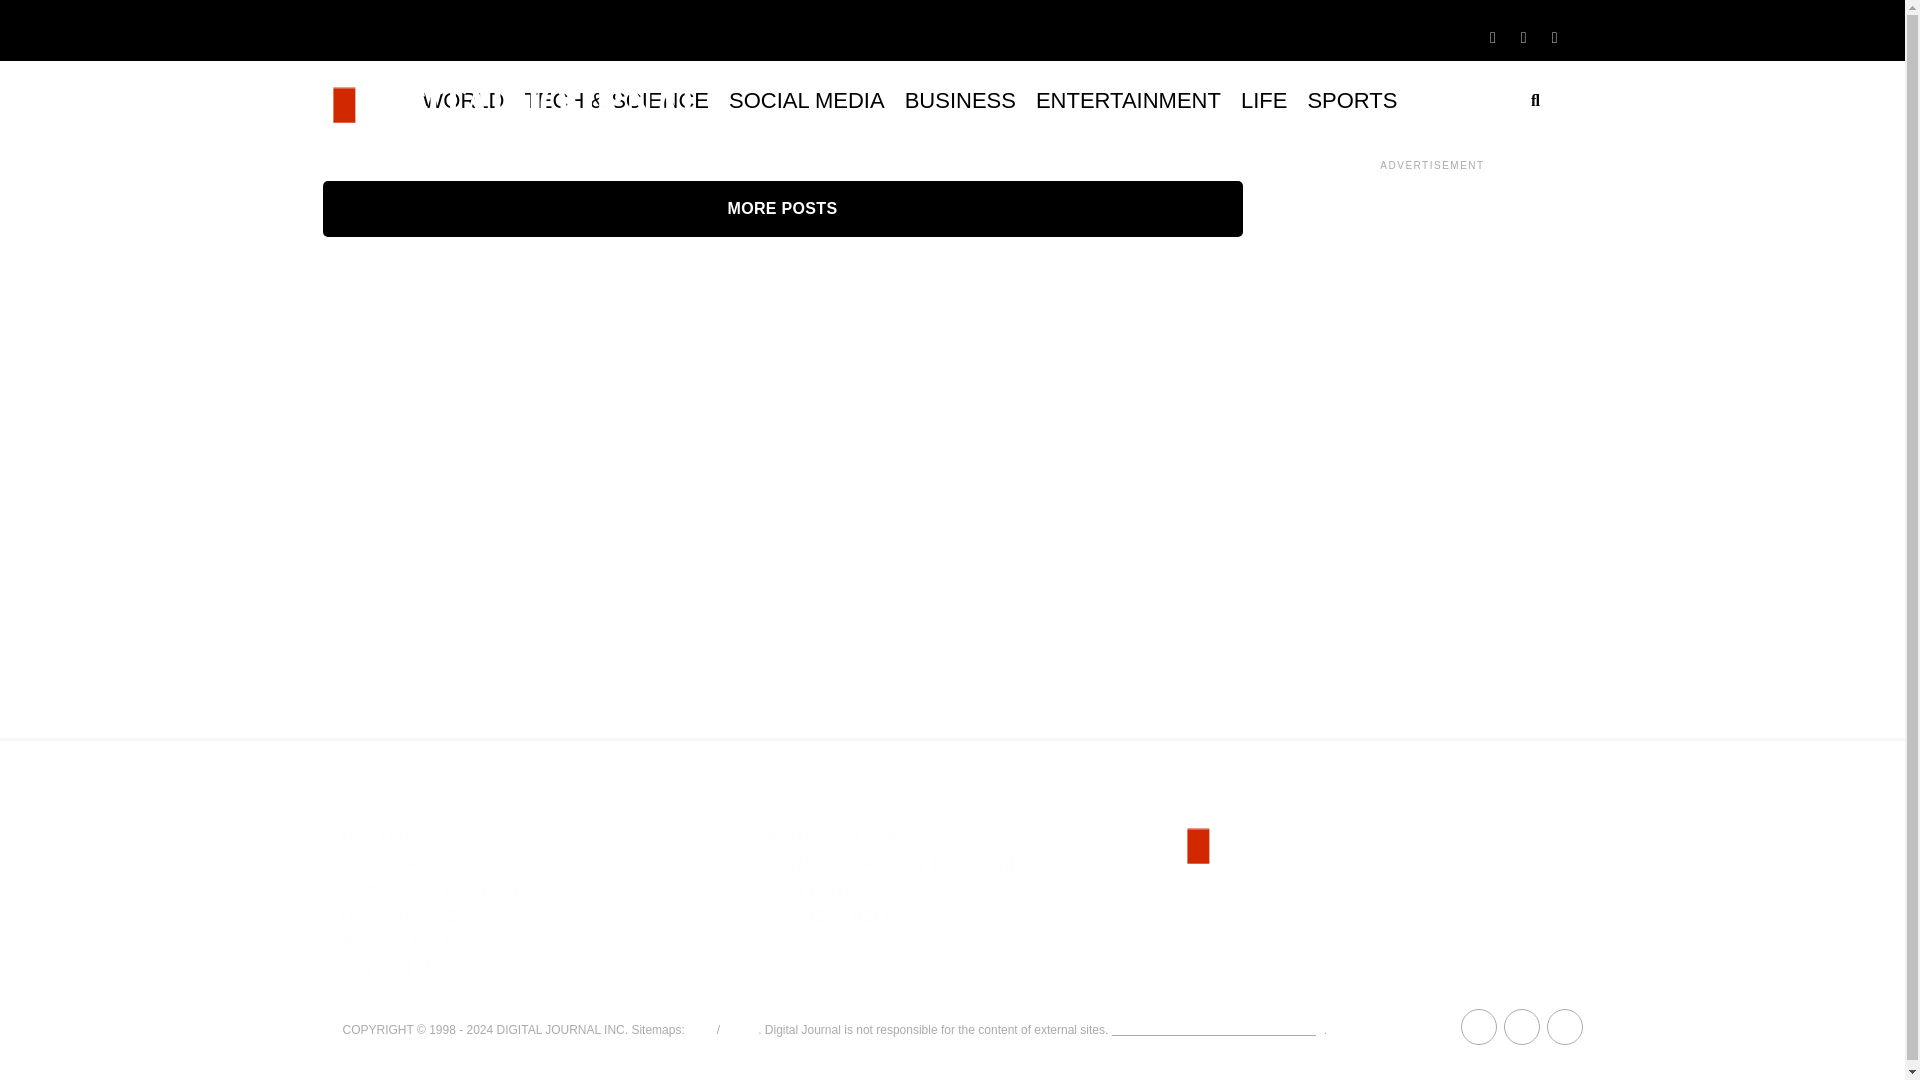 The height and width of the screenshot is (1080, 1920). Describe the element at coordinates (700, 1028) in the screenshot. I see `XML` at that location.